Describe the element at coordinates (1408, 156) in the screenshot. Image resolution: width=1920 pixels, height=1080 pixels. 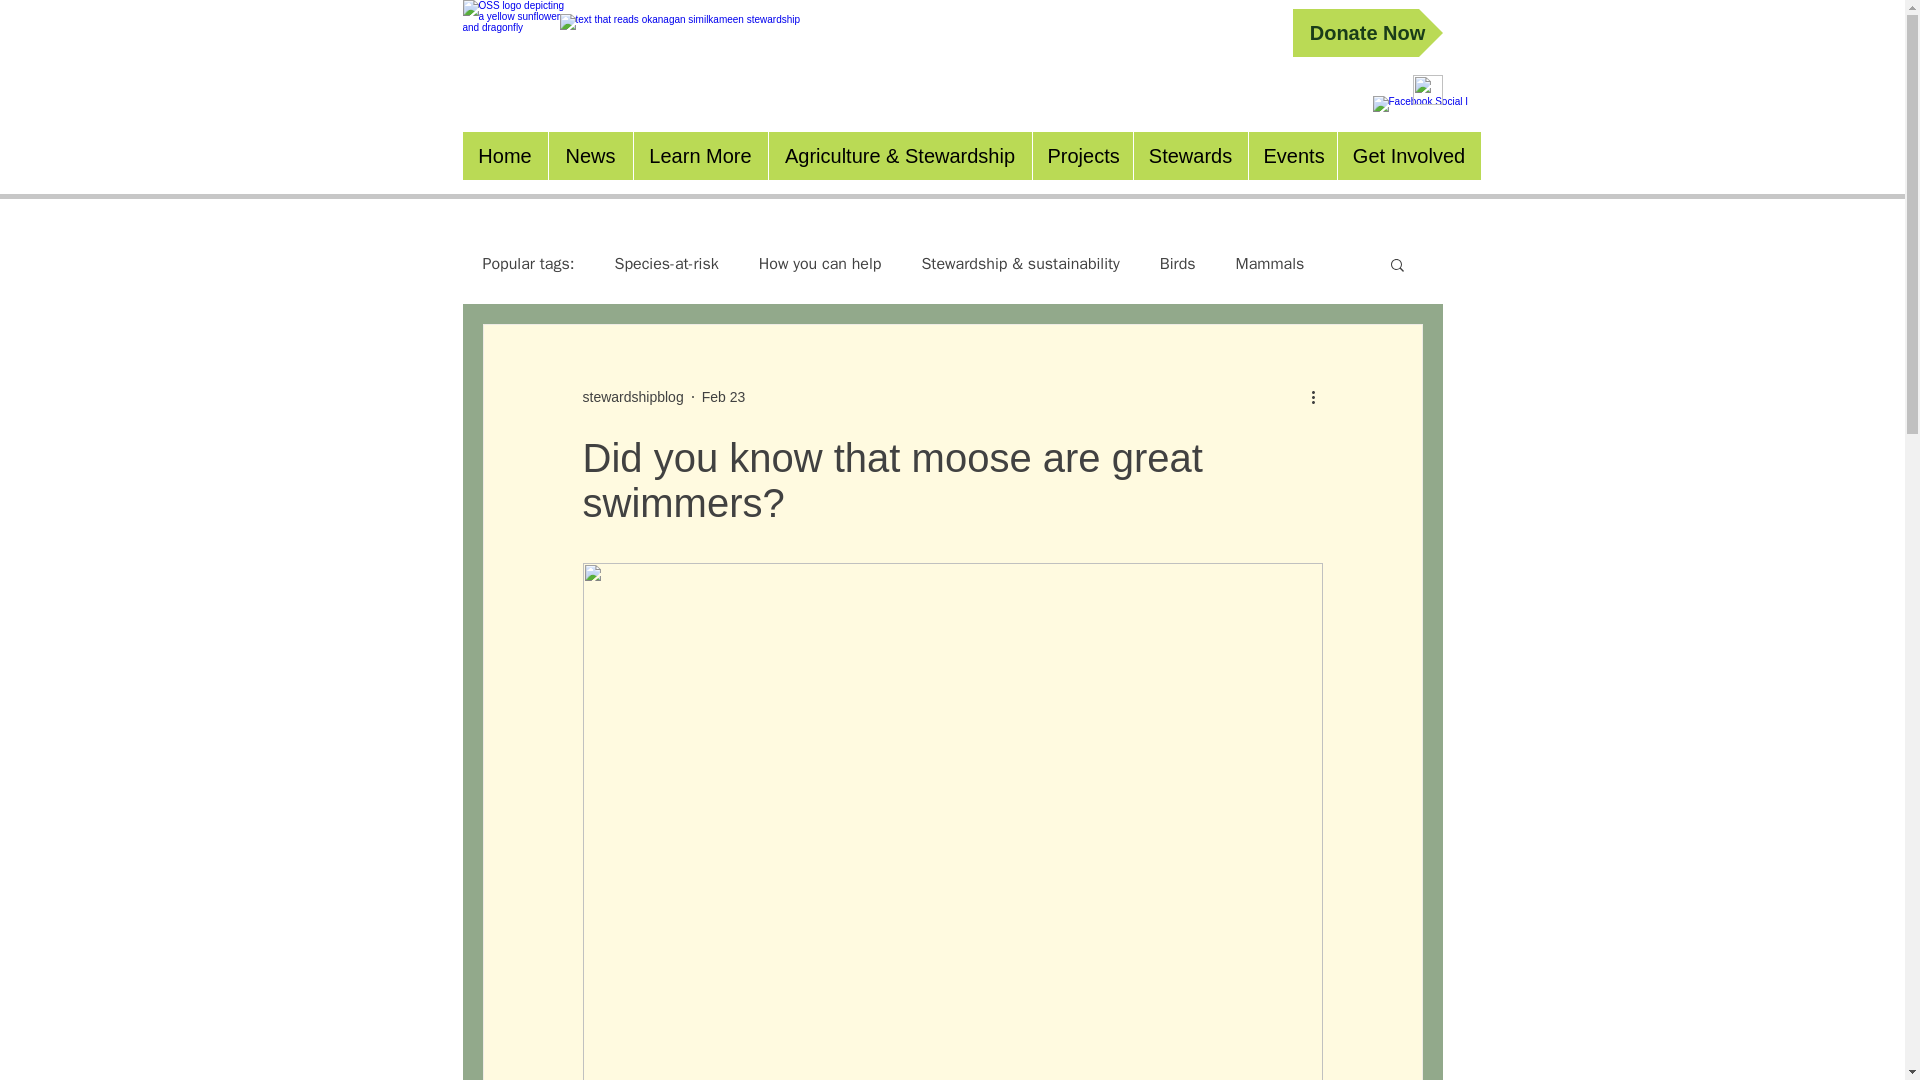
I see `Get Involved` at that location.